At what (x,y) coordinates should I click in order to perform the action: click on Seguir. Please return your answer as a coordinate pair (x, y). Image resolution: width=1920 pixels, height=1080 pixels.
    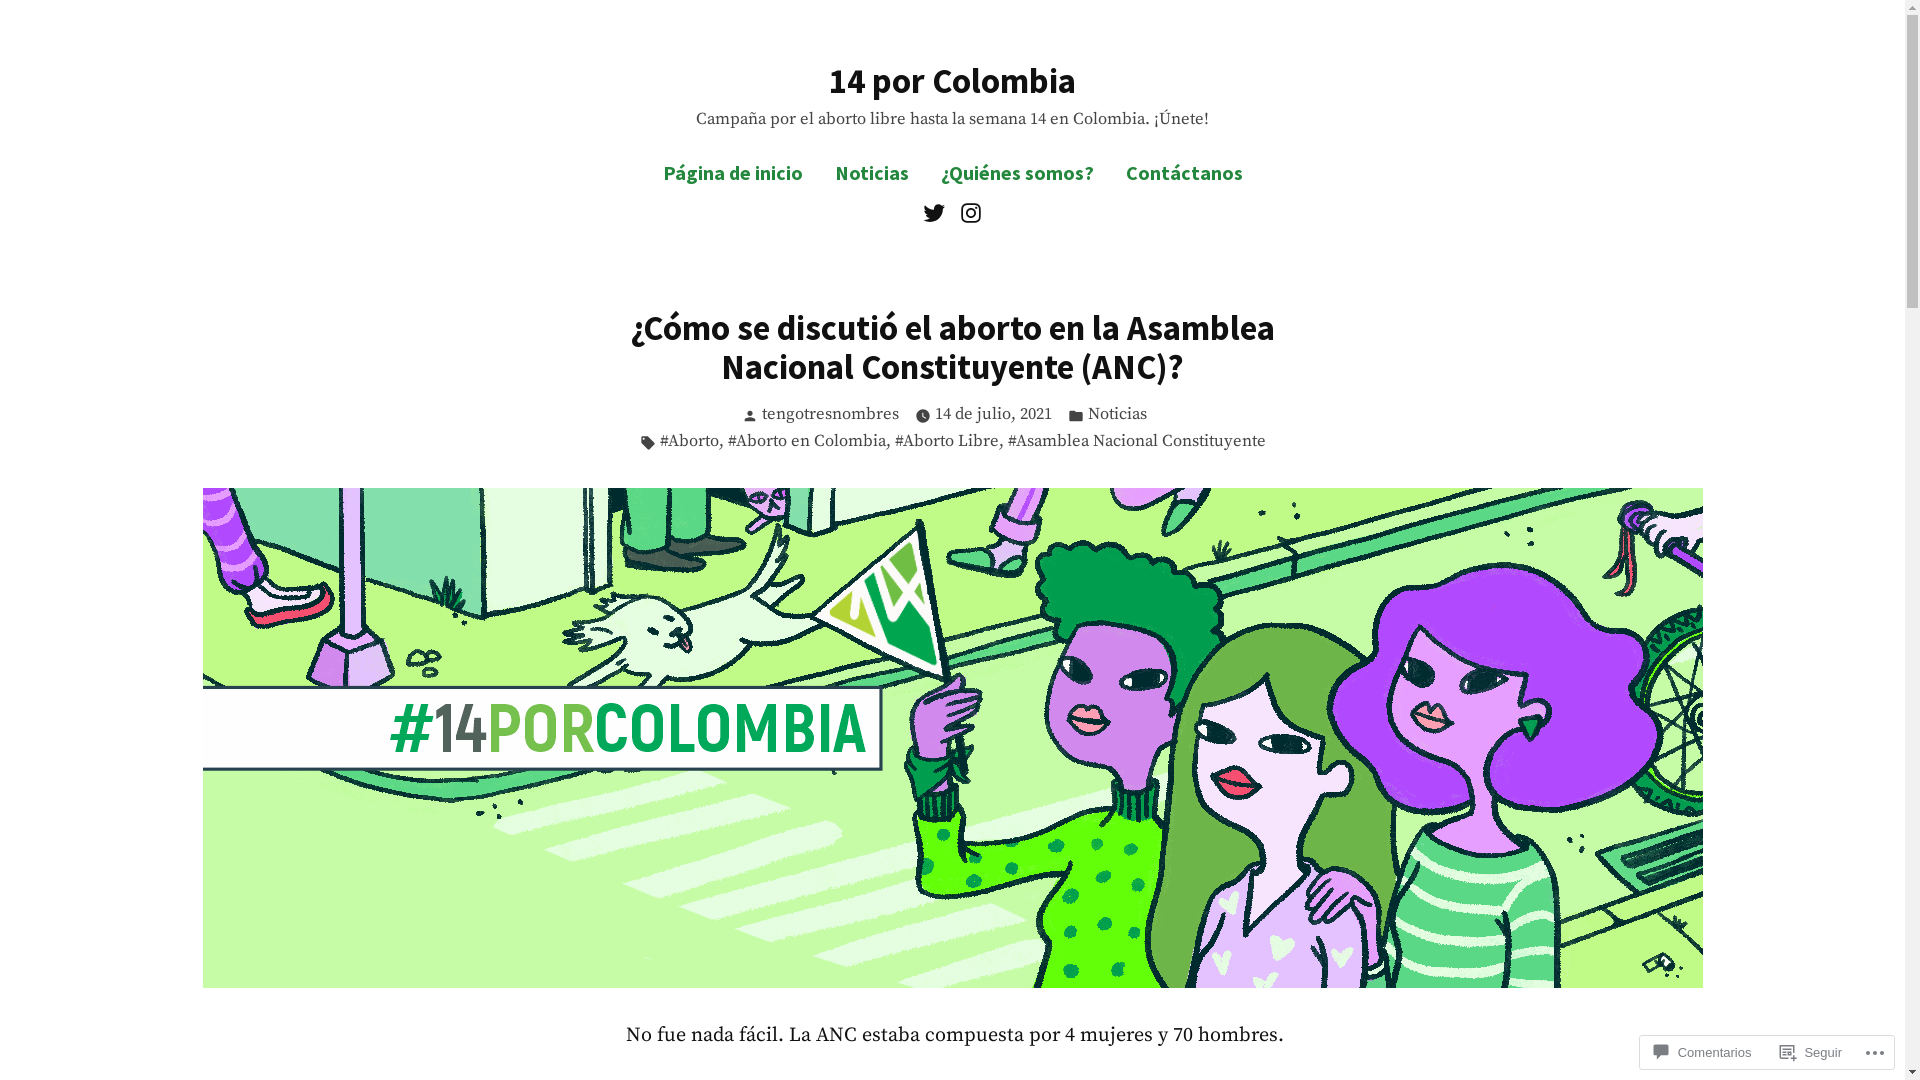
    Looking at the image, I should click on (1811, 1052).